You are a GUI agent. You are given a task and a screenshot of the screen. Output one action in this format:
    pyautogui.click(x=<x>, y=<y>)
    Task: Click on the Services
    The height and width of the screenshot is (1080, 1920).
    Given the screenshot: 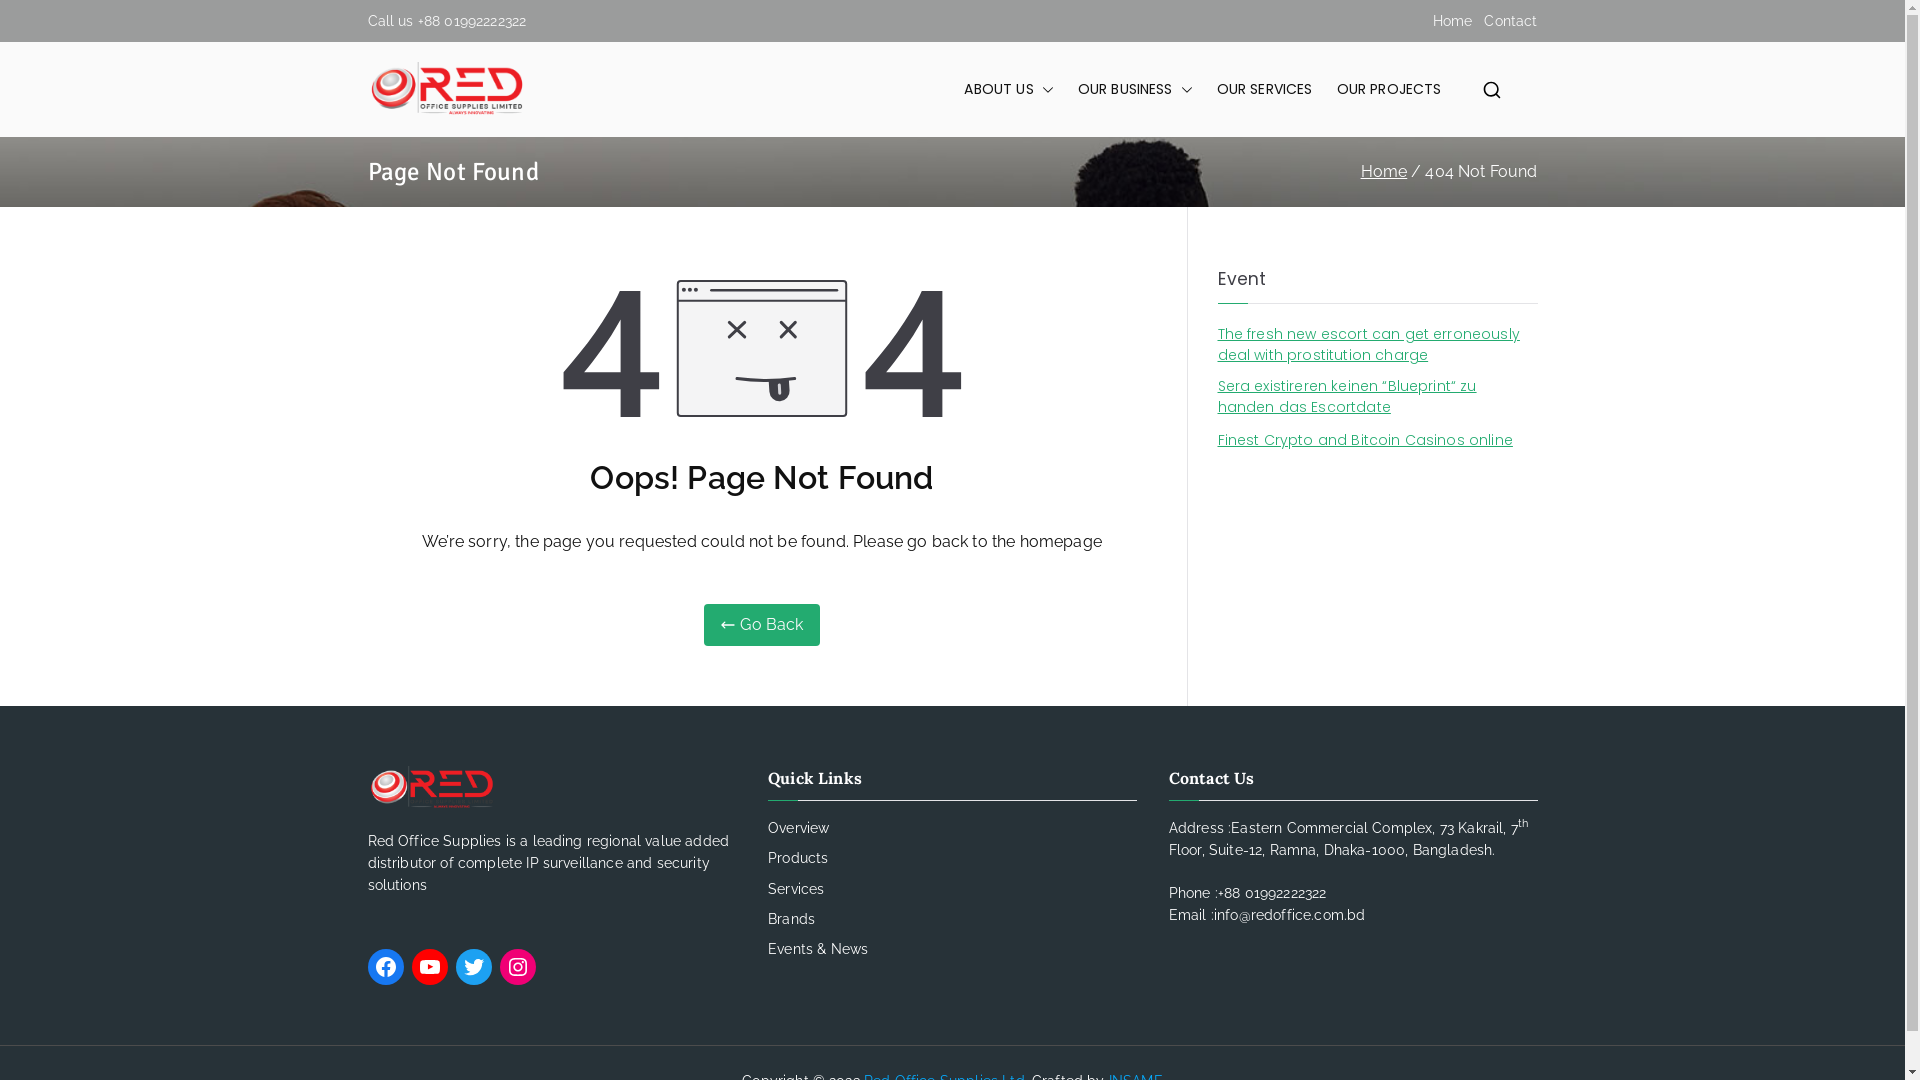 What is the action you would take?
    pyautogui.click(x=952, y=889)
    